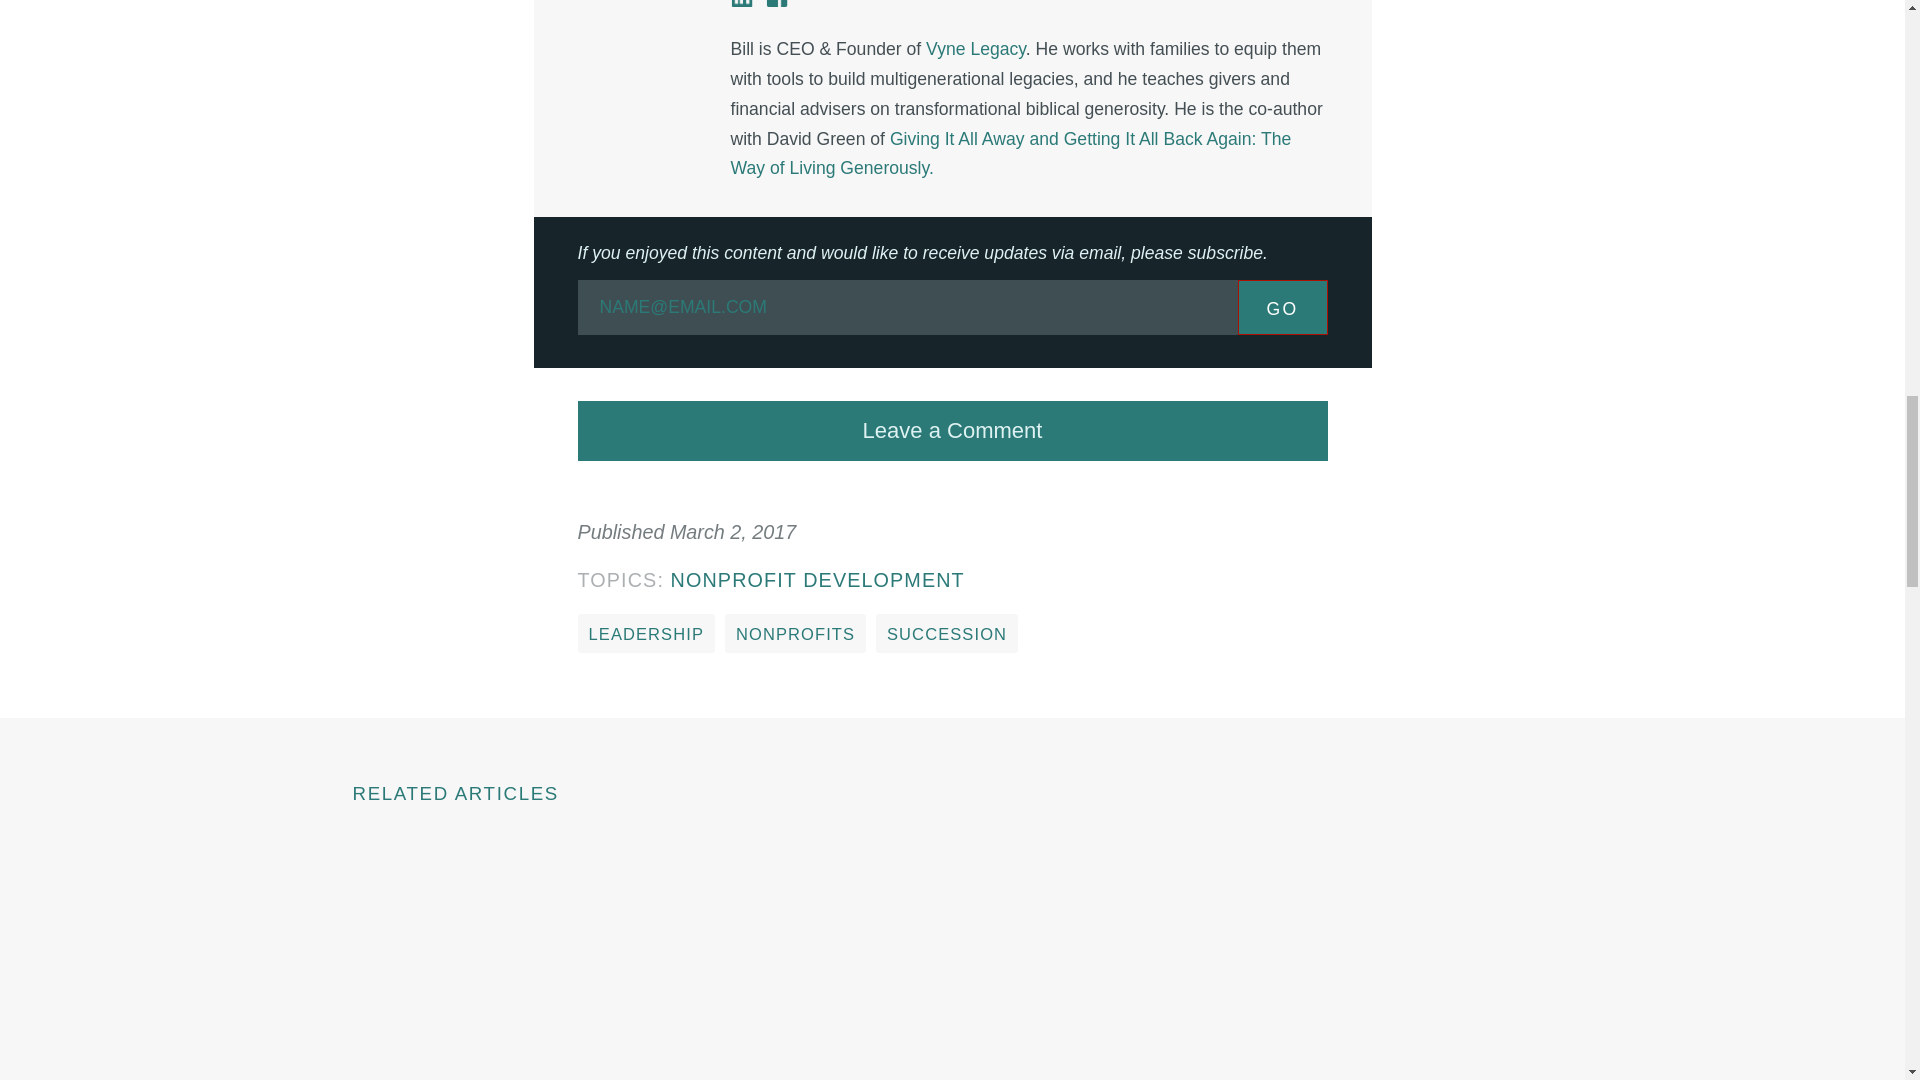  Describe the element at coordinates (646, 634) in the screenshot. I see `LEADERSHIP` at that location.